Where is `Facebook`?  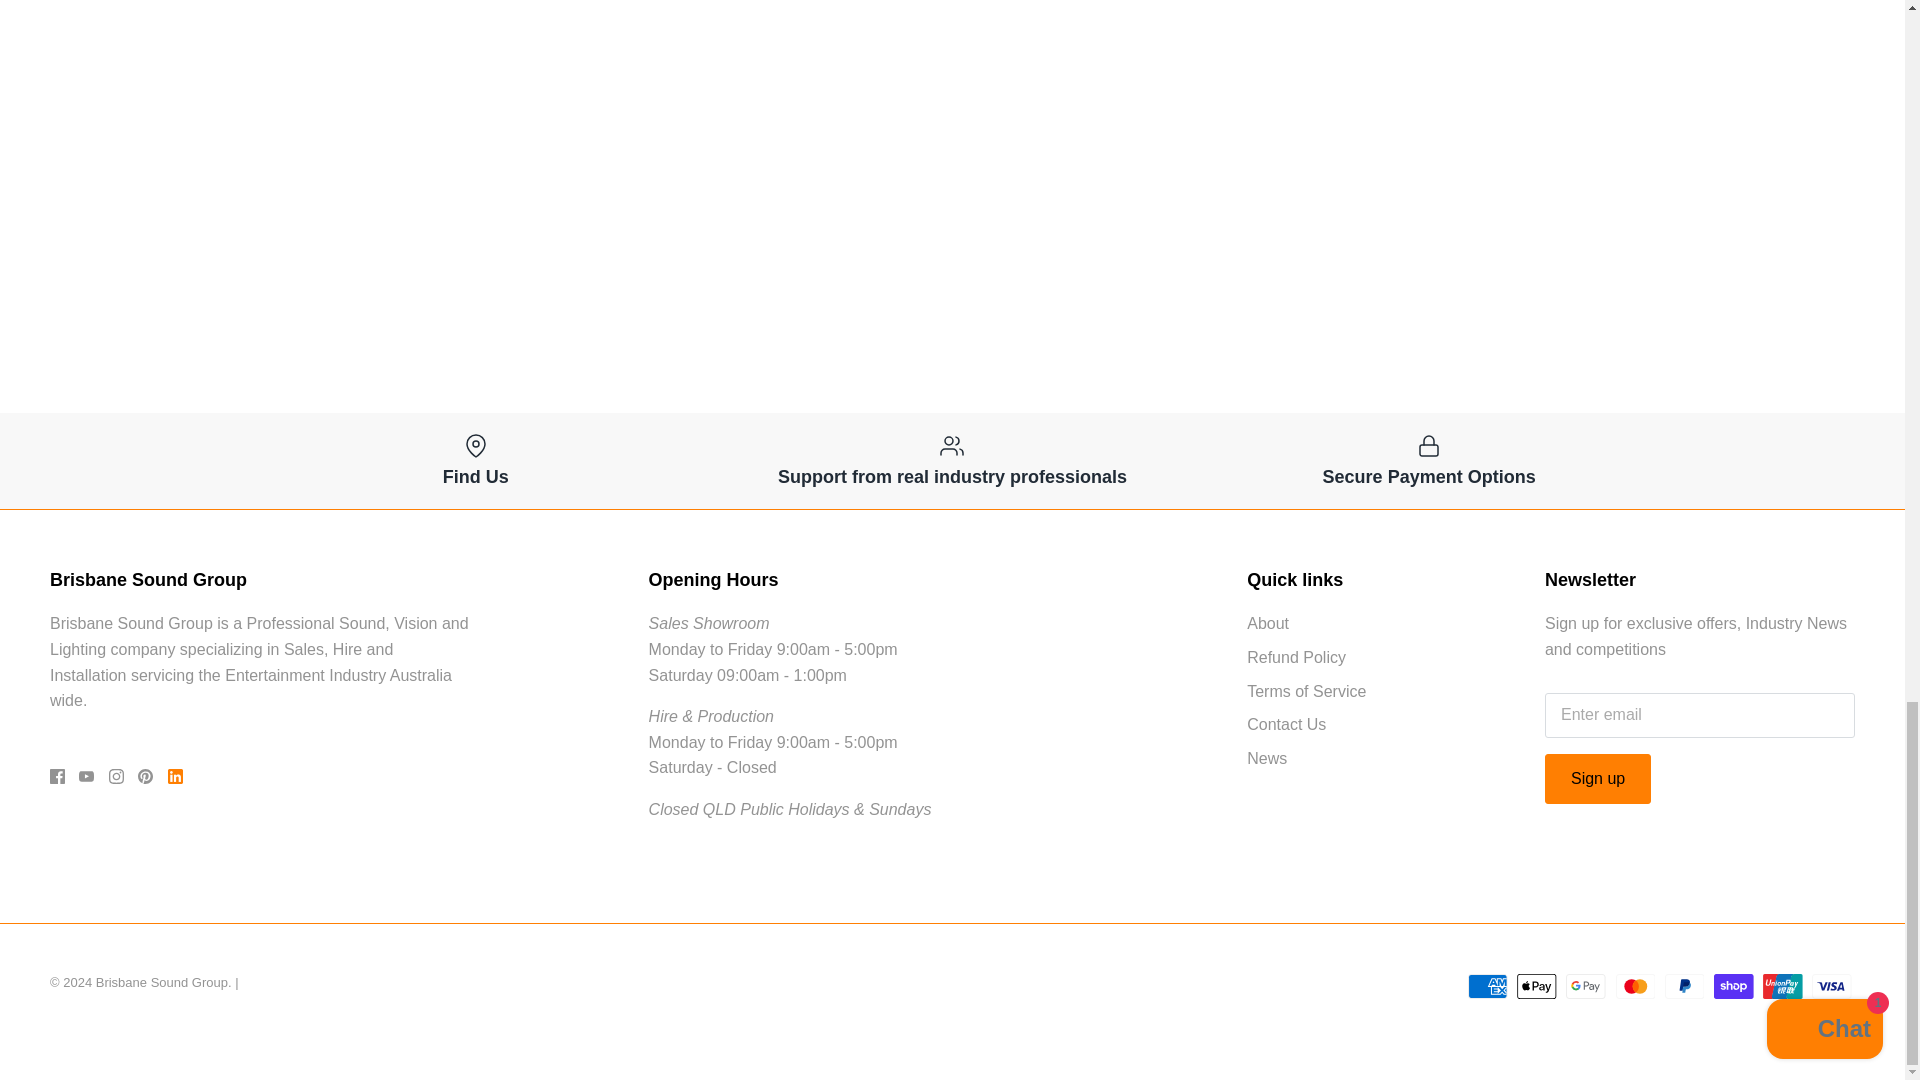 Facebook is located at coordinates (57, 776).